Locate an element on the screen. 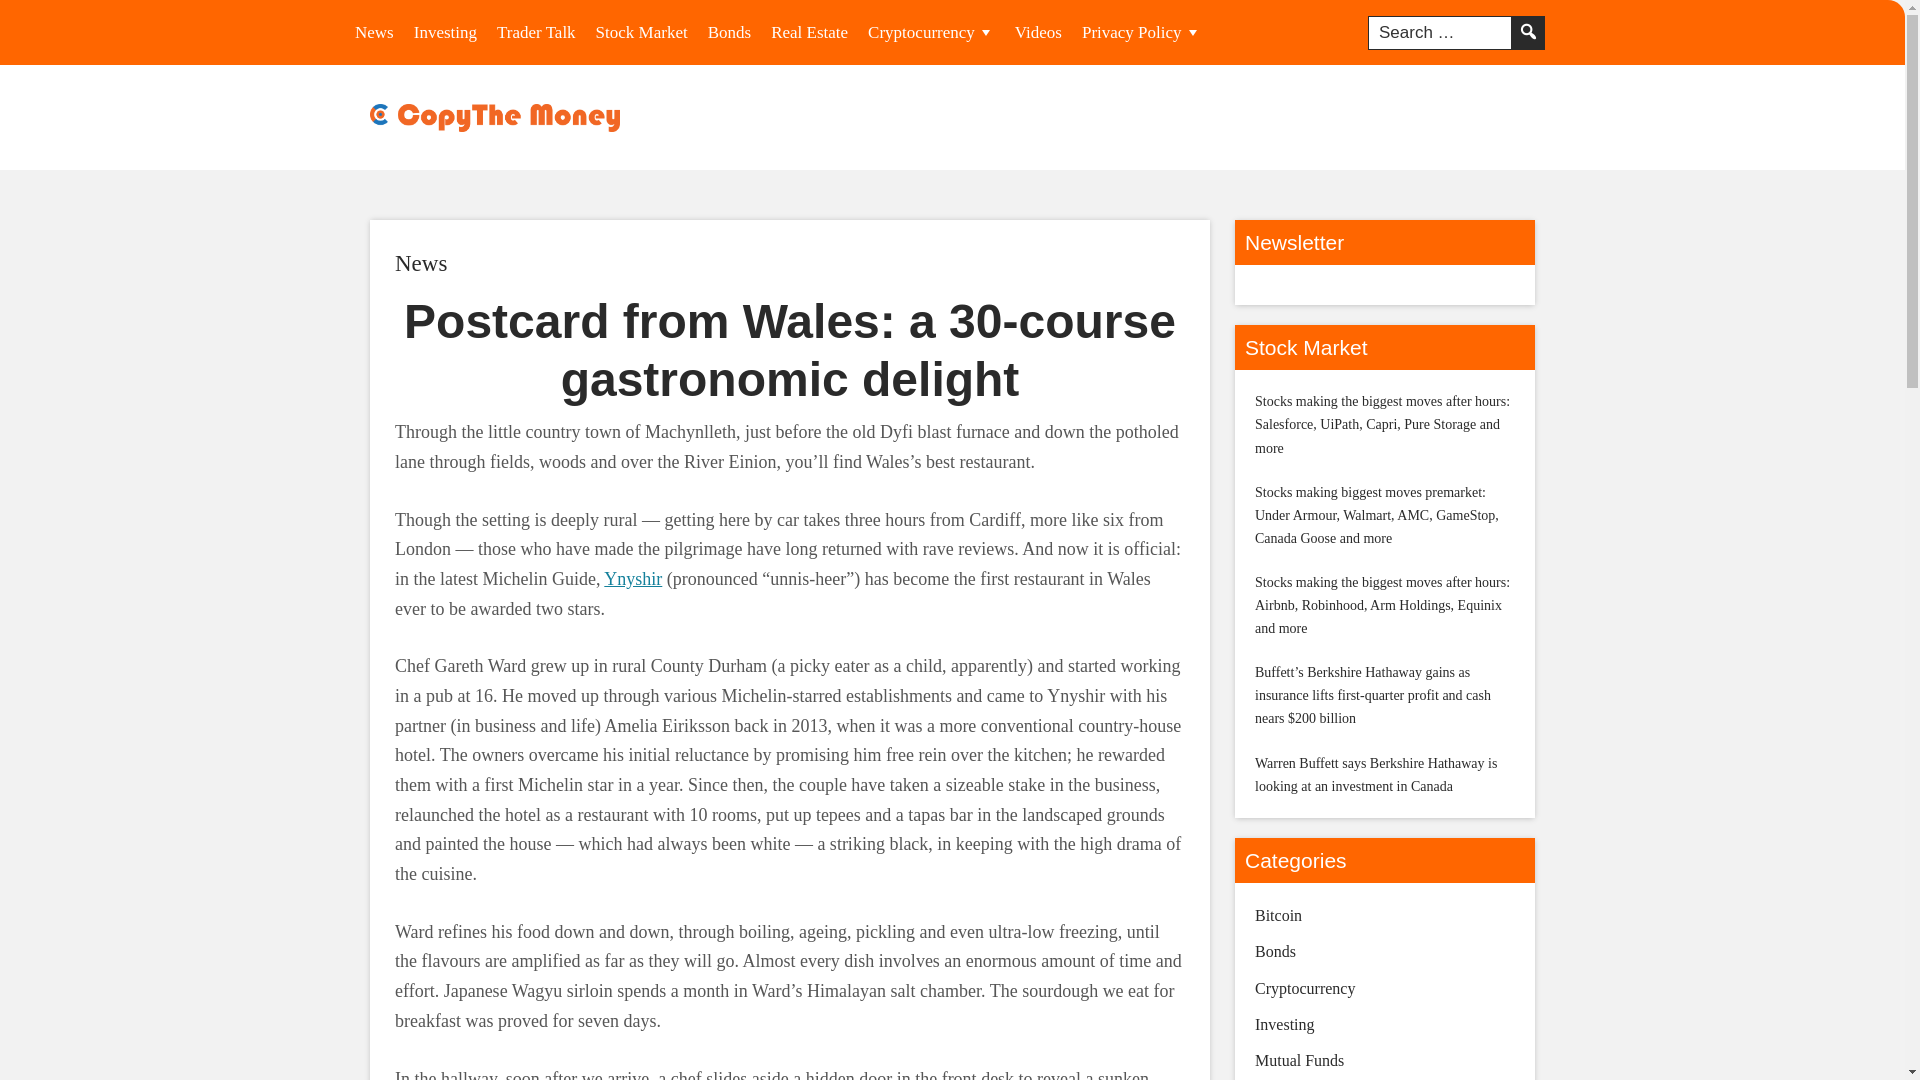 This screenshot has width=1920, height=1080. Videos is located at coordinates (1038, 32).